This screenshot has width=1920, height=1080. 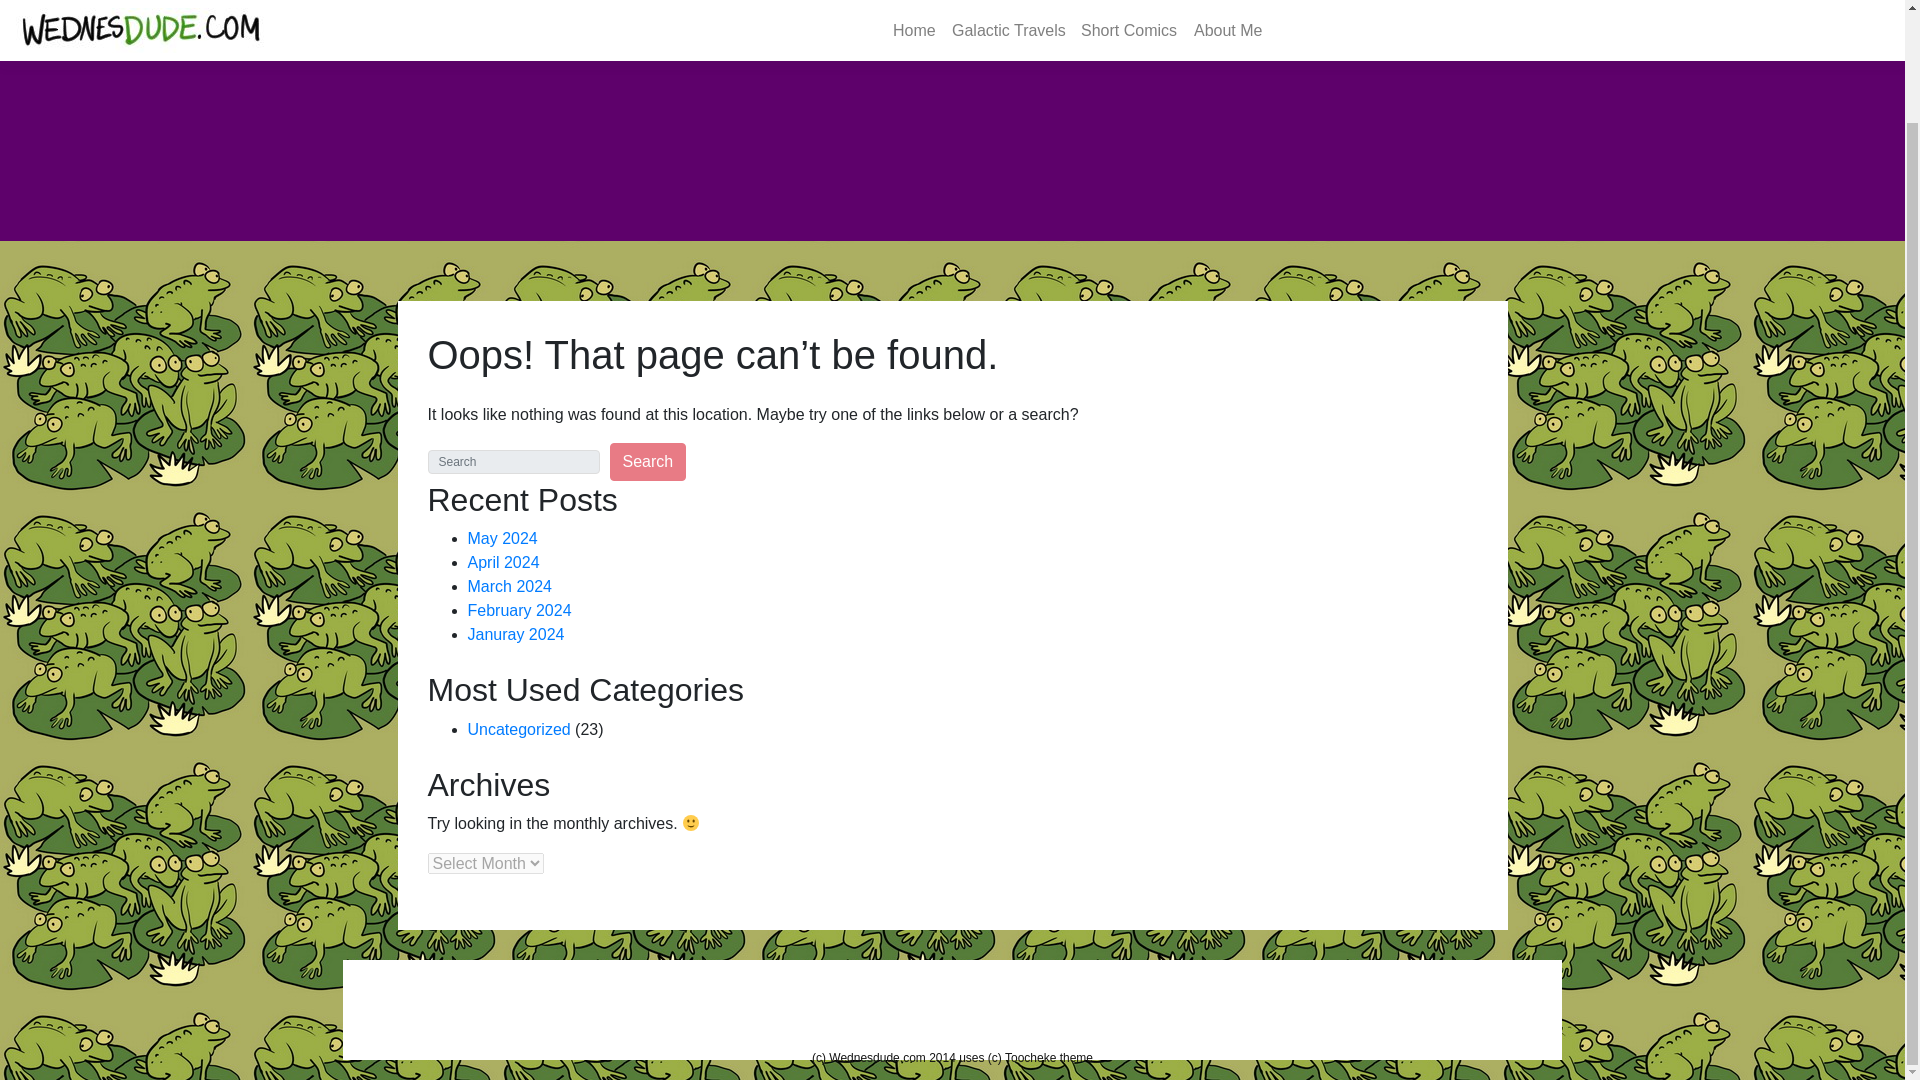 What do you see at coordinates (504, 562) in the screenshot?
I see `April 2024` at bounding box center [504, 562].